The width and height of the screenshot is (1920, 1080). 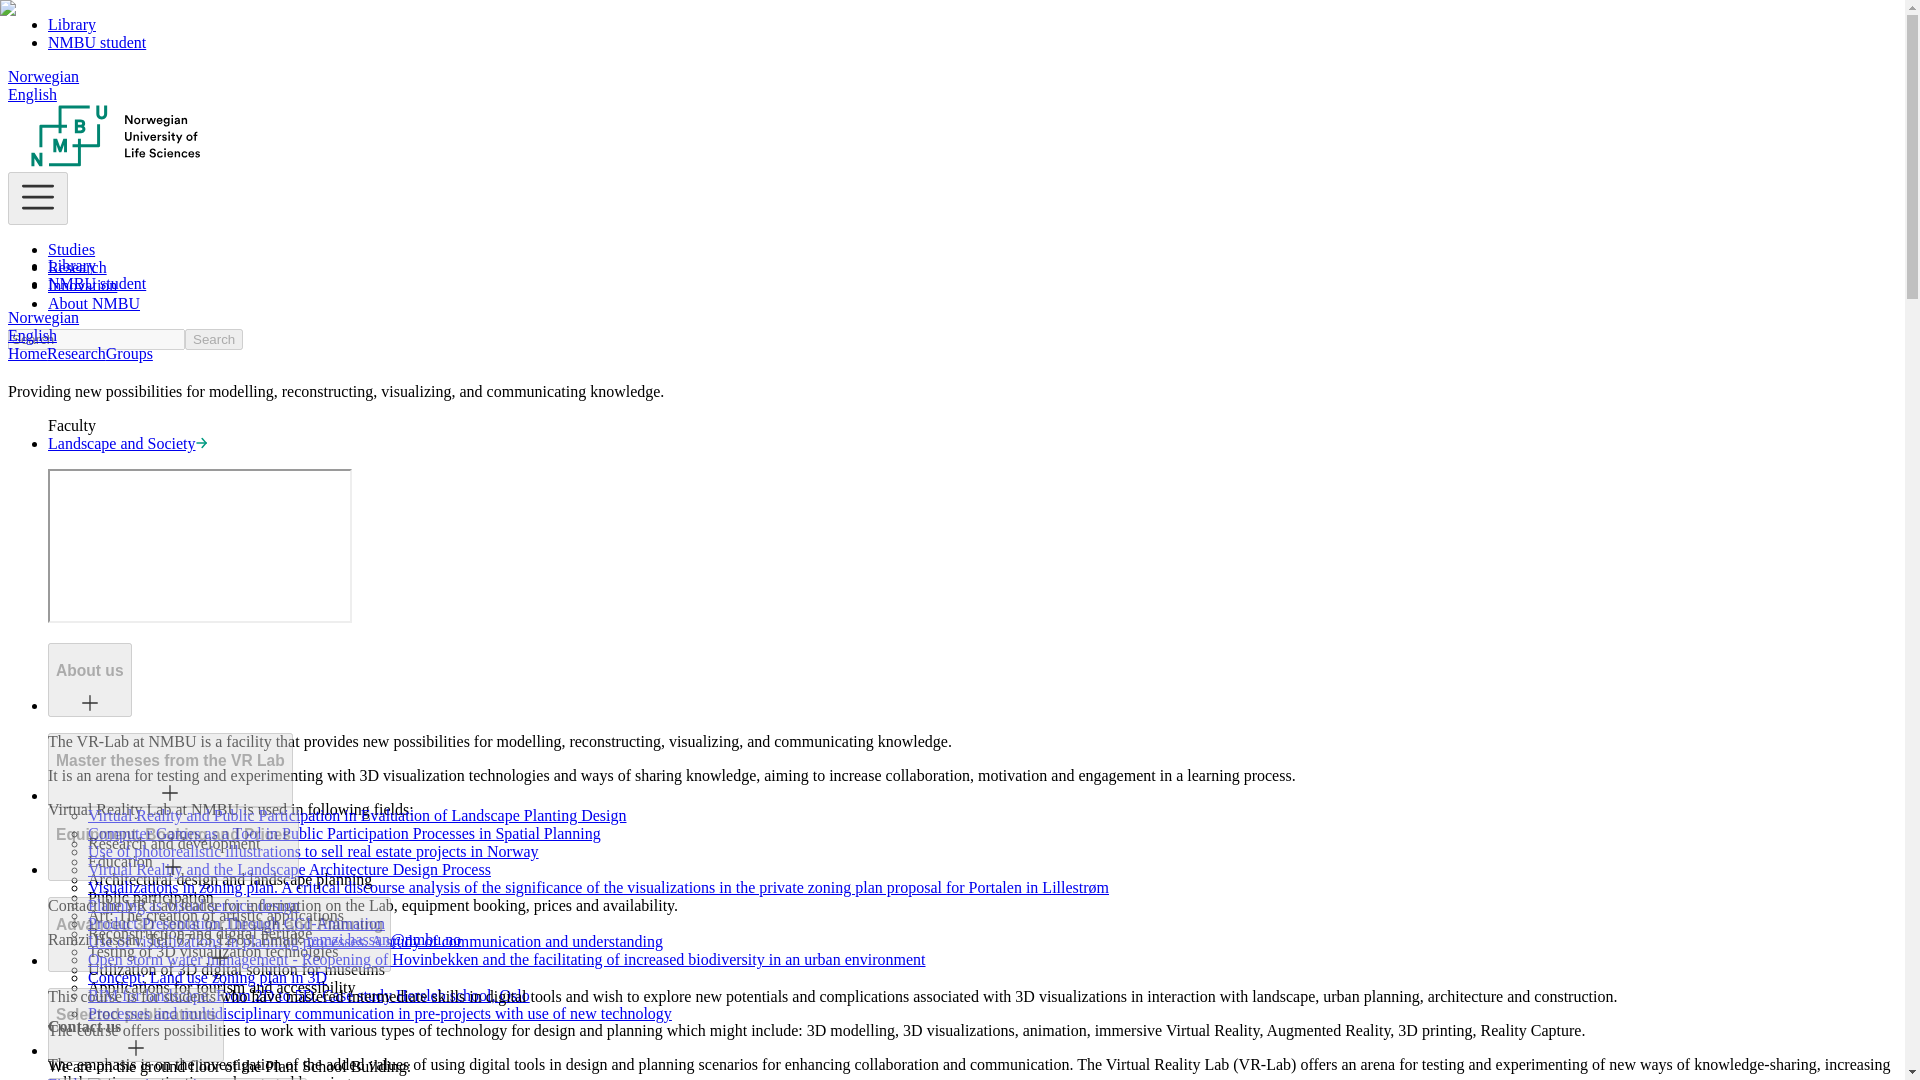 I want to click on Innovation, so click(x=82, y=284).